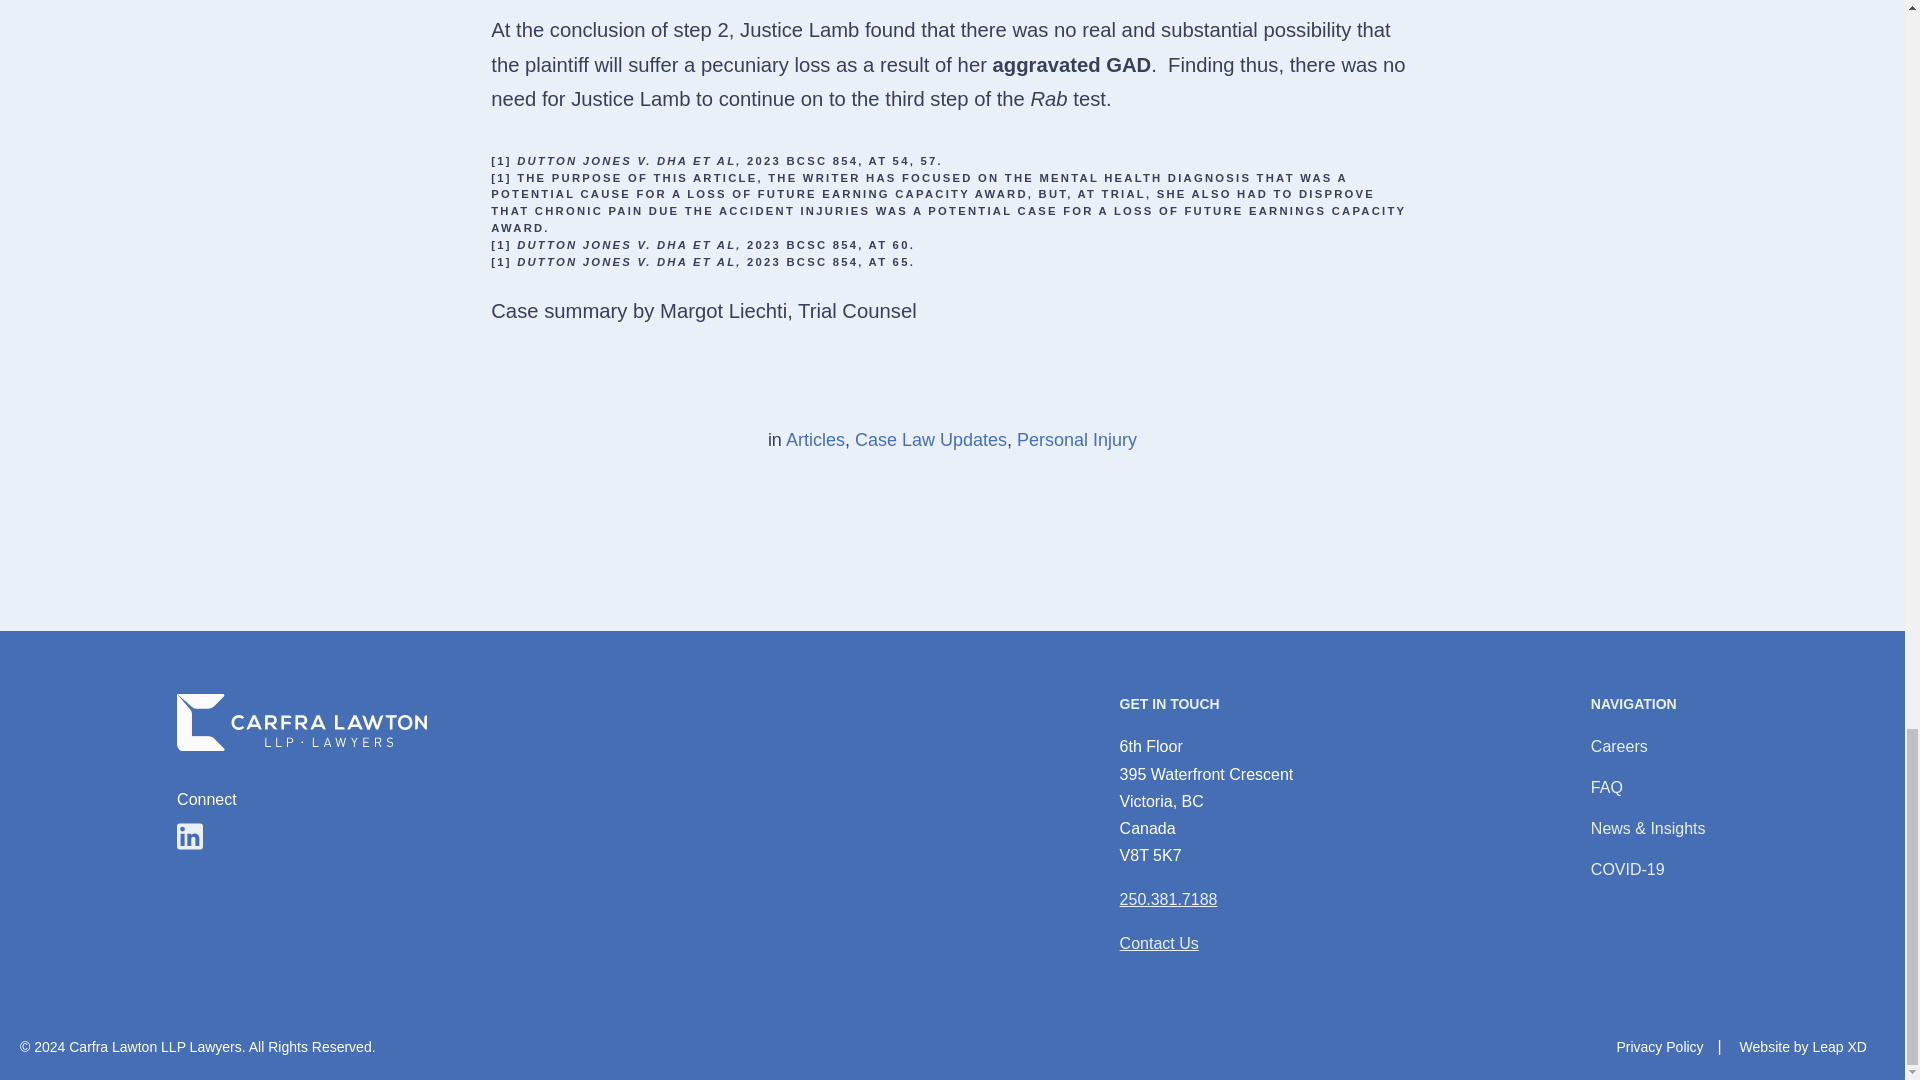 The image size is (1920, 1080). Describe the element at coordinates (1803, 1046) in the screenshot. I see `250.381.7188` at that location.